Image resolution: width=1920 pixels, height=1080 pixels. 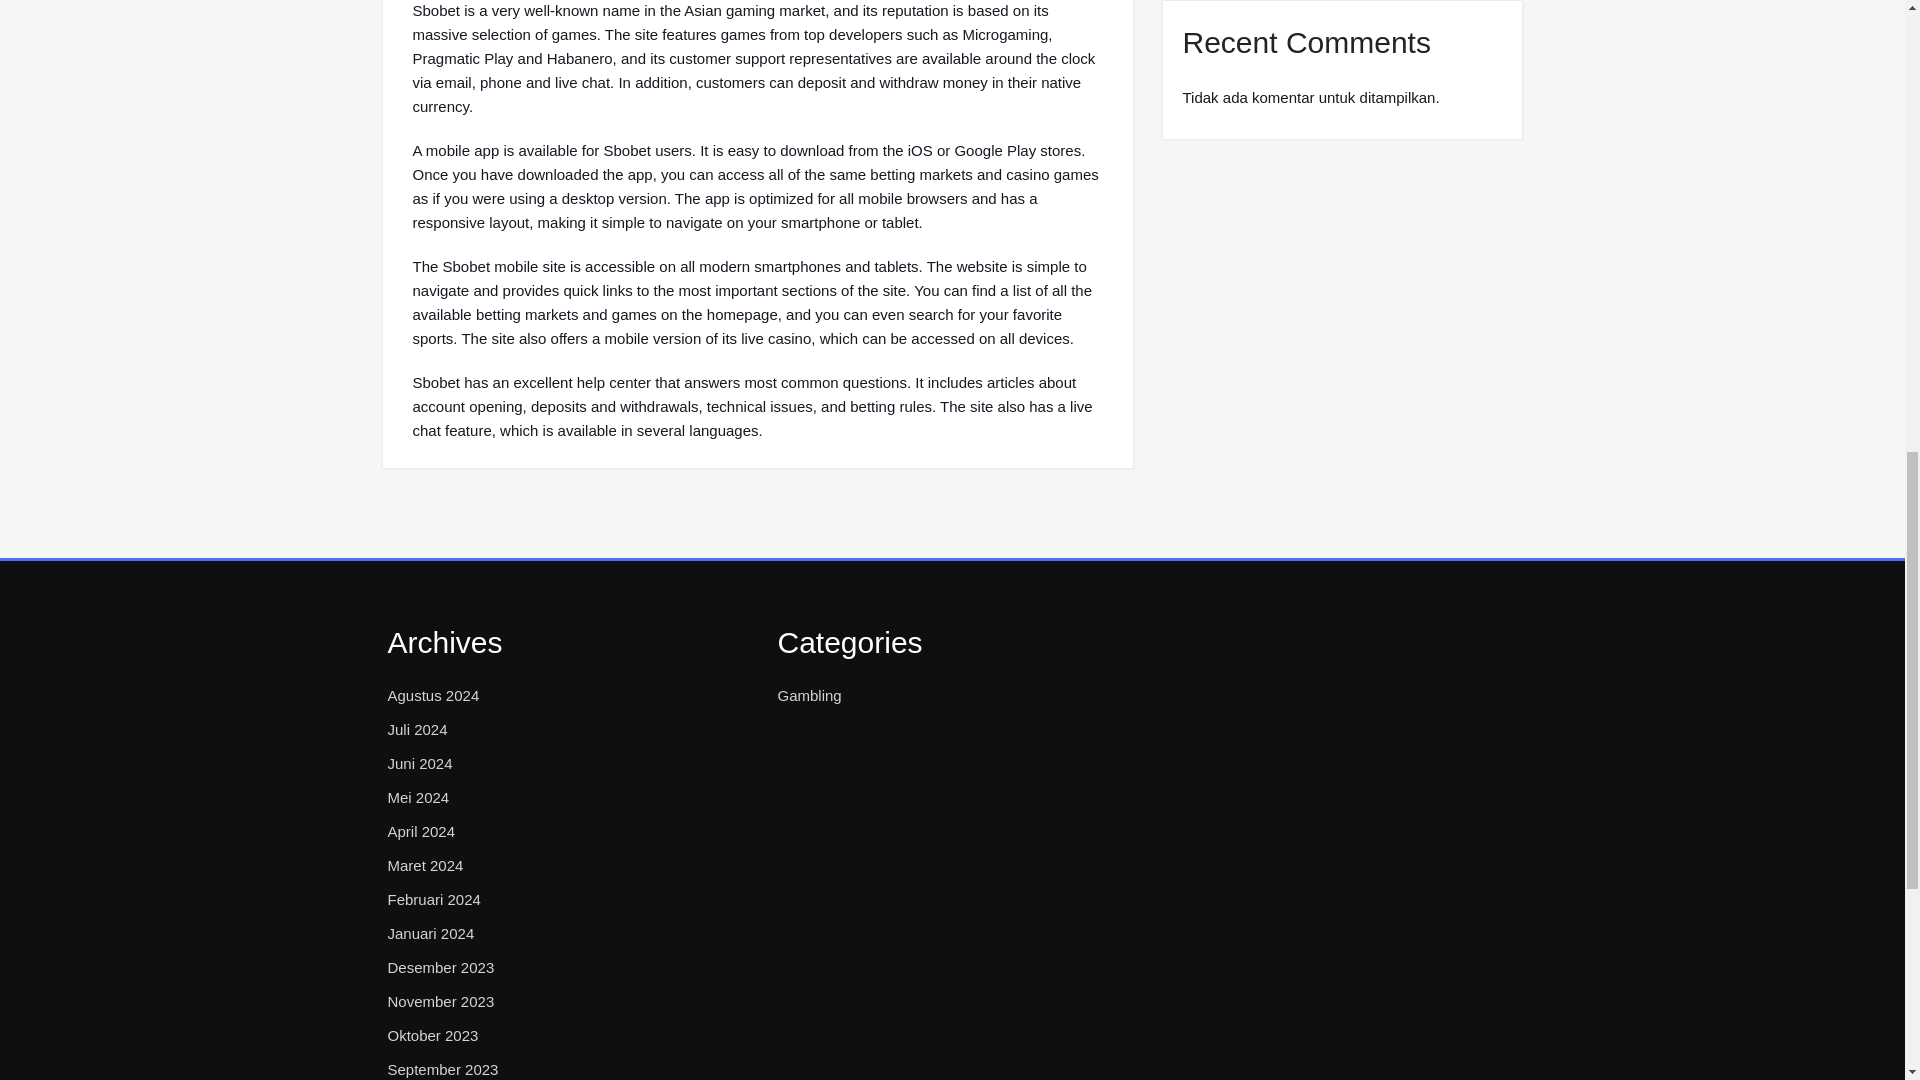 What do you see at coordinates (441, 967) in the screenshot?
I see `Desember 2023` at bounding box center [441, 967].